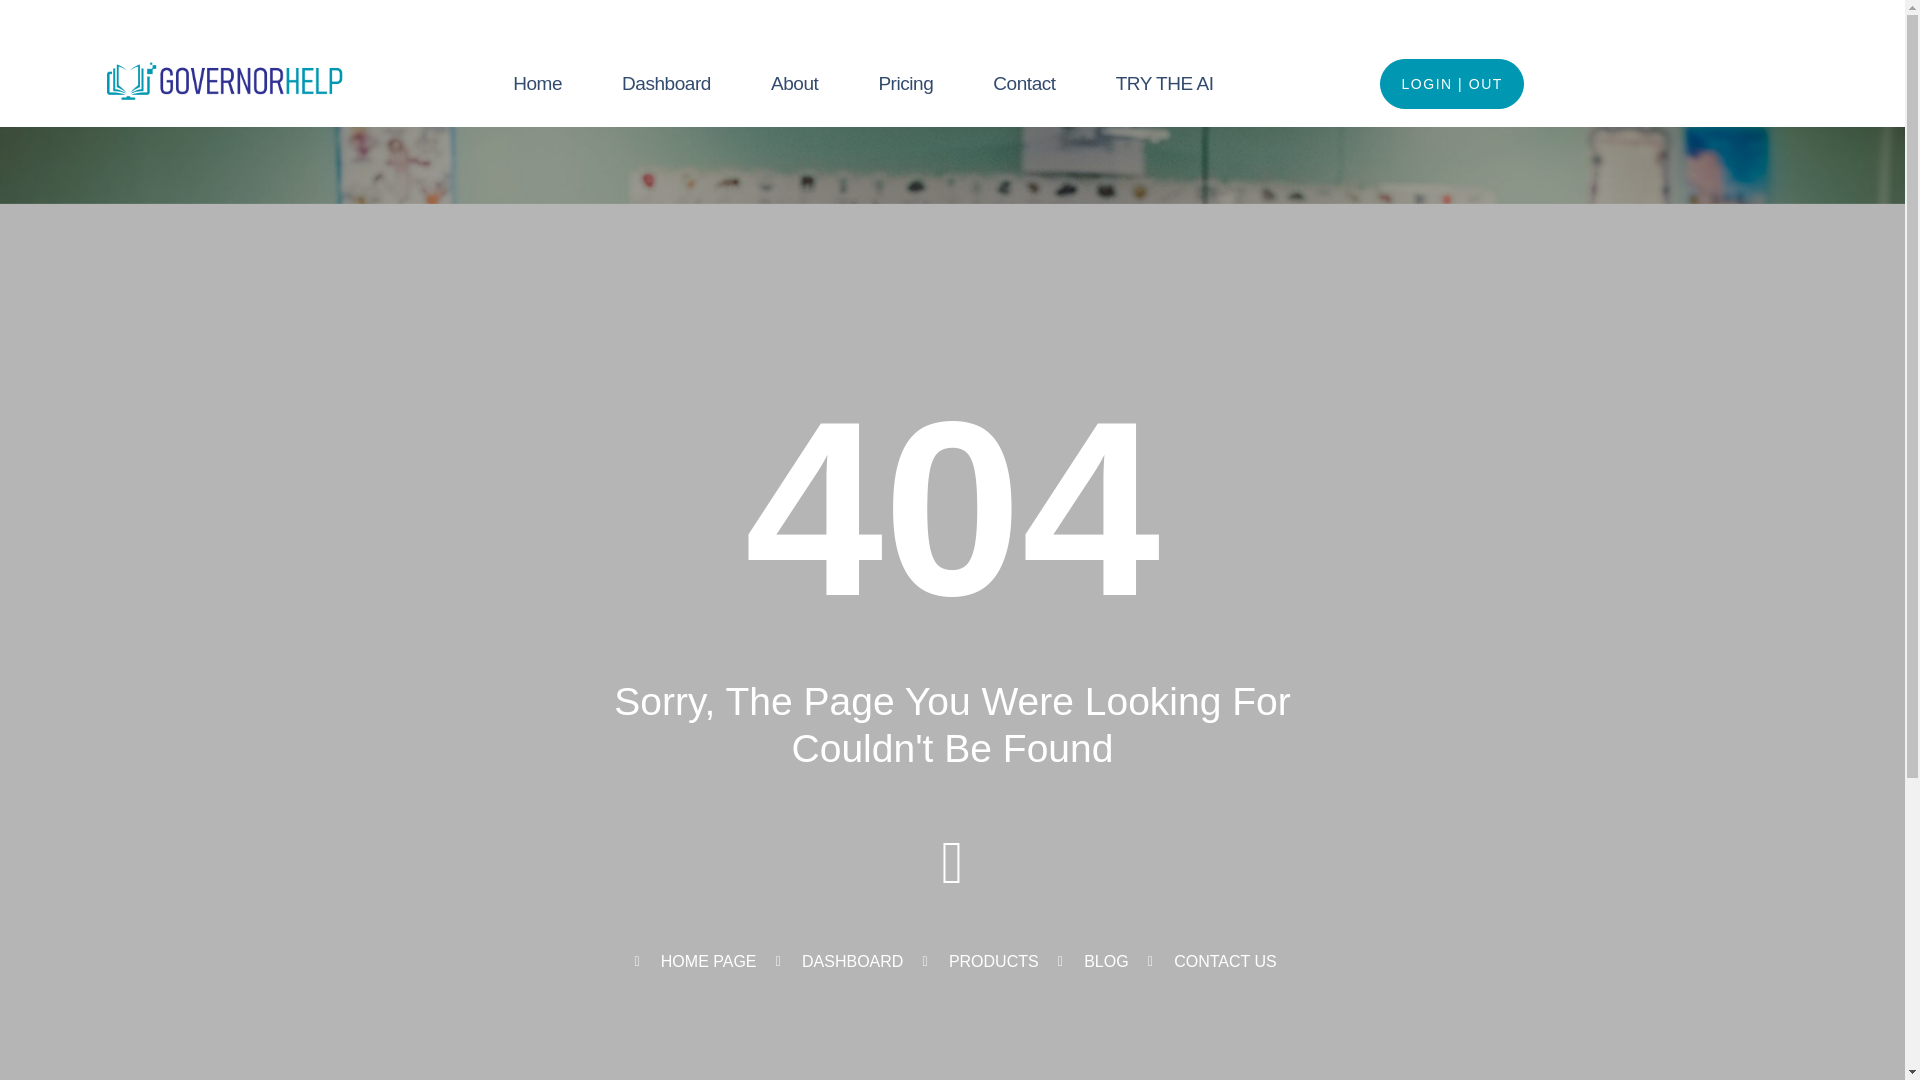 The width and height of the screenshot is (1920, 1080). Describe the element at coordinates (538, 83) in the screenshot. I see `Home` at that location.